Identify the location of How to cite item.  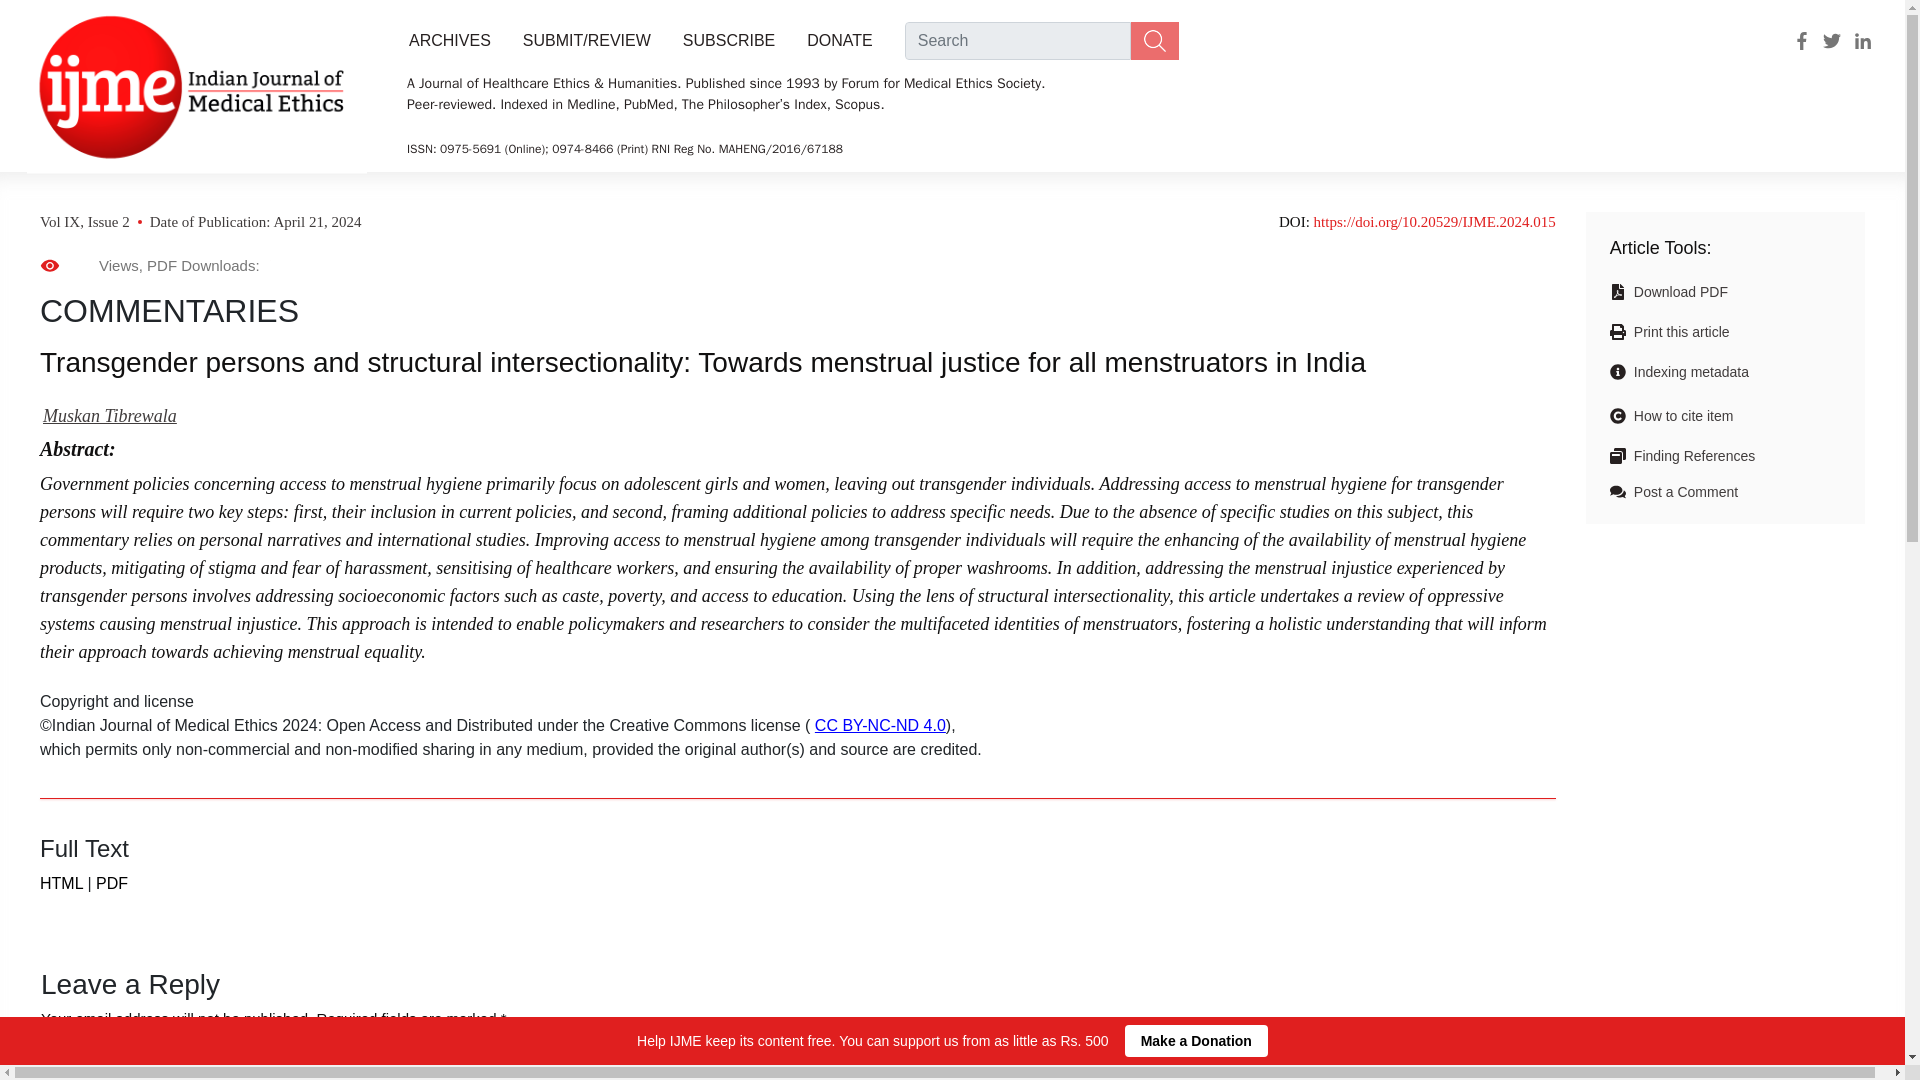
(1680, 416).